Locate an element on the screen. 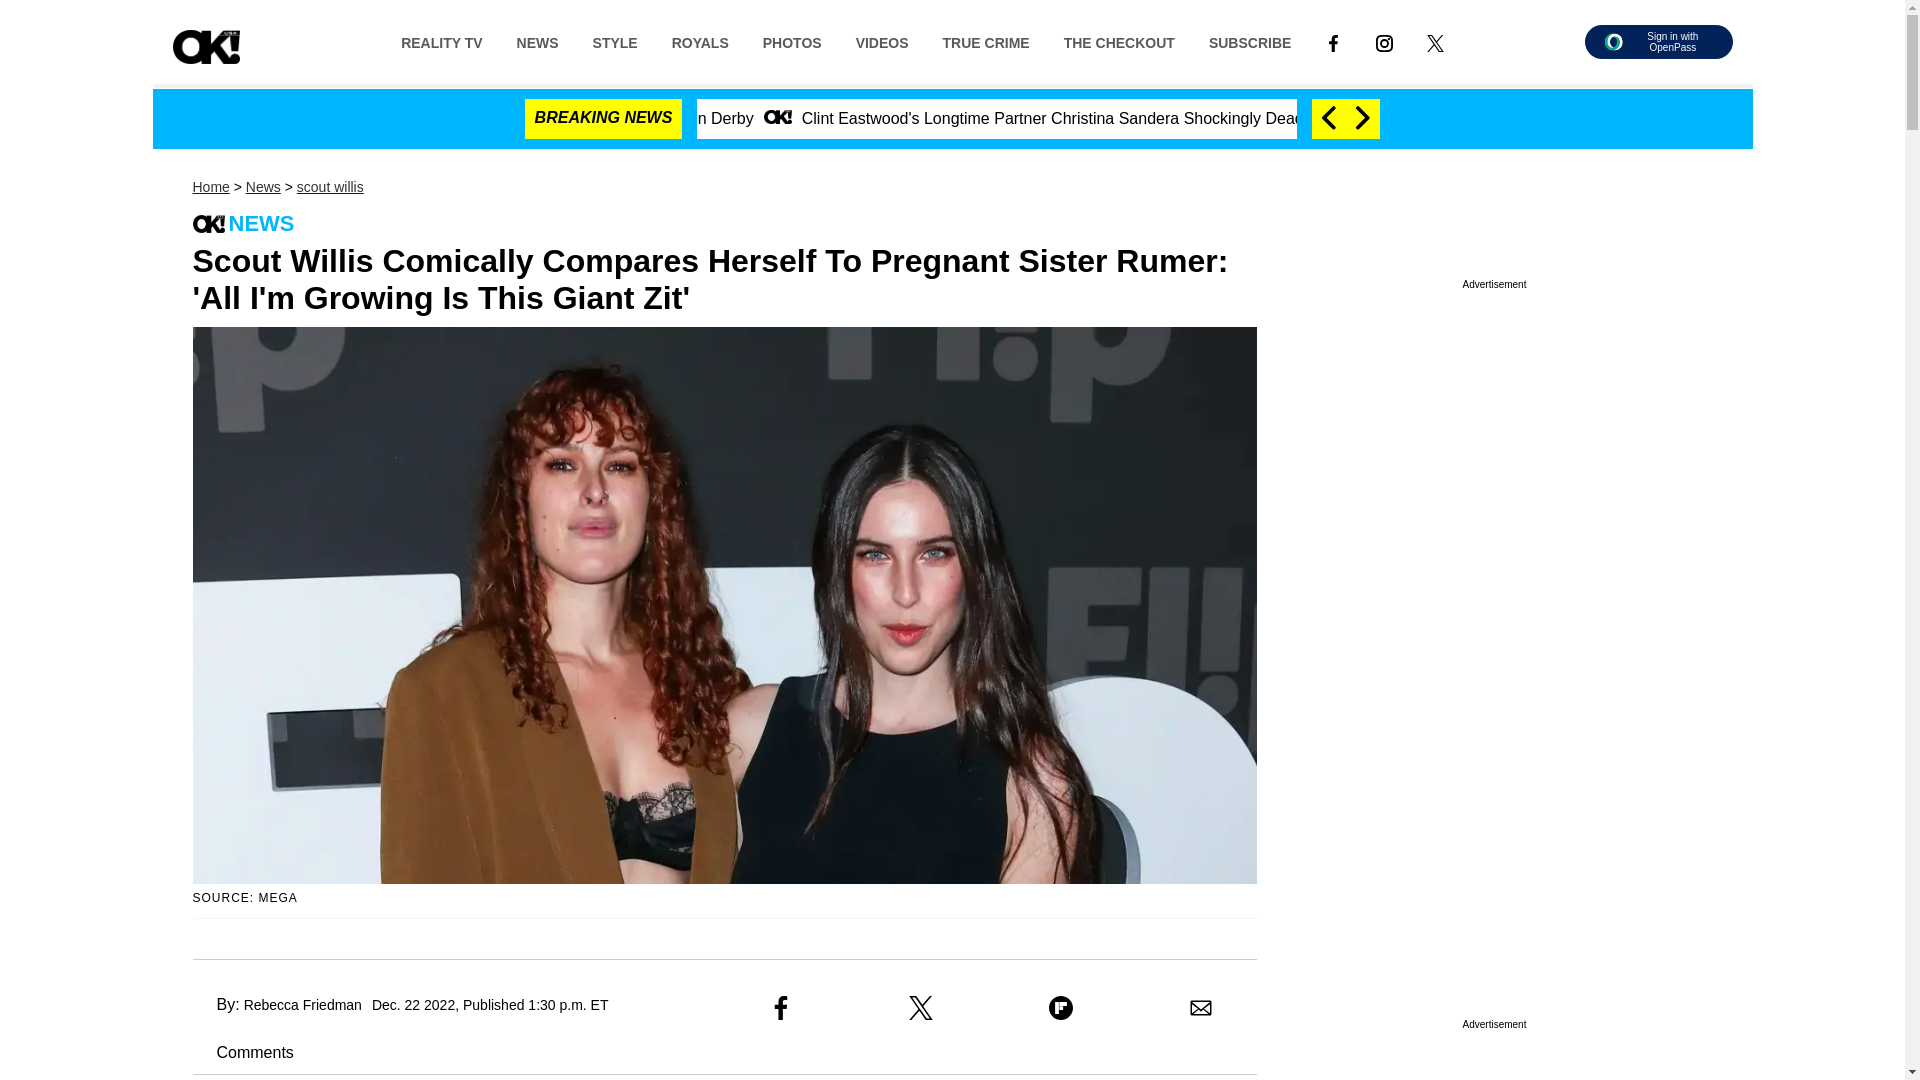 Image resolution: width=1920 pixels, height=1080 pixels. NEWS is located at coordinates (538, 41).